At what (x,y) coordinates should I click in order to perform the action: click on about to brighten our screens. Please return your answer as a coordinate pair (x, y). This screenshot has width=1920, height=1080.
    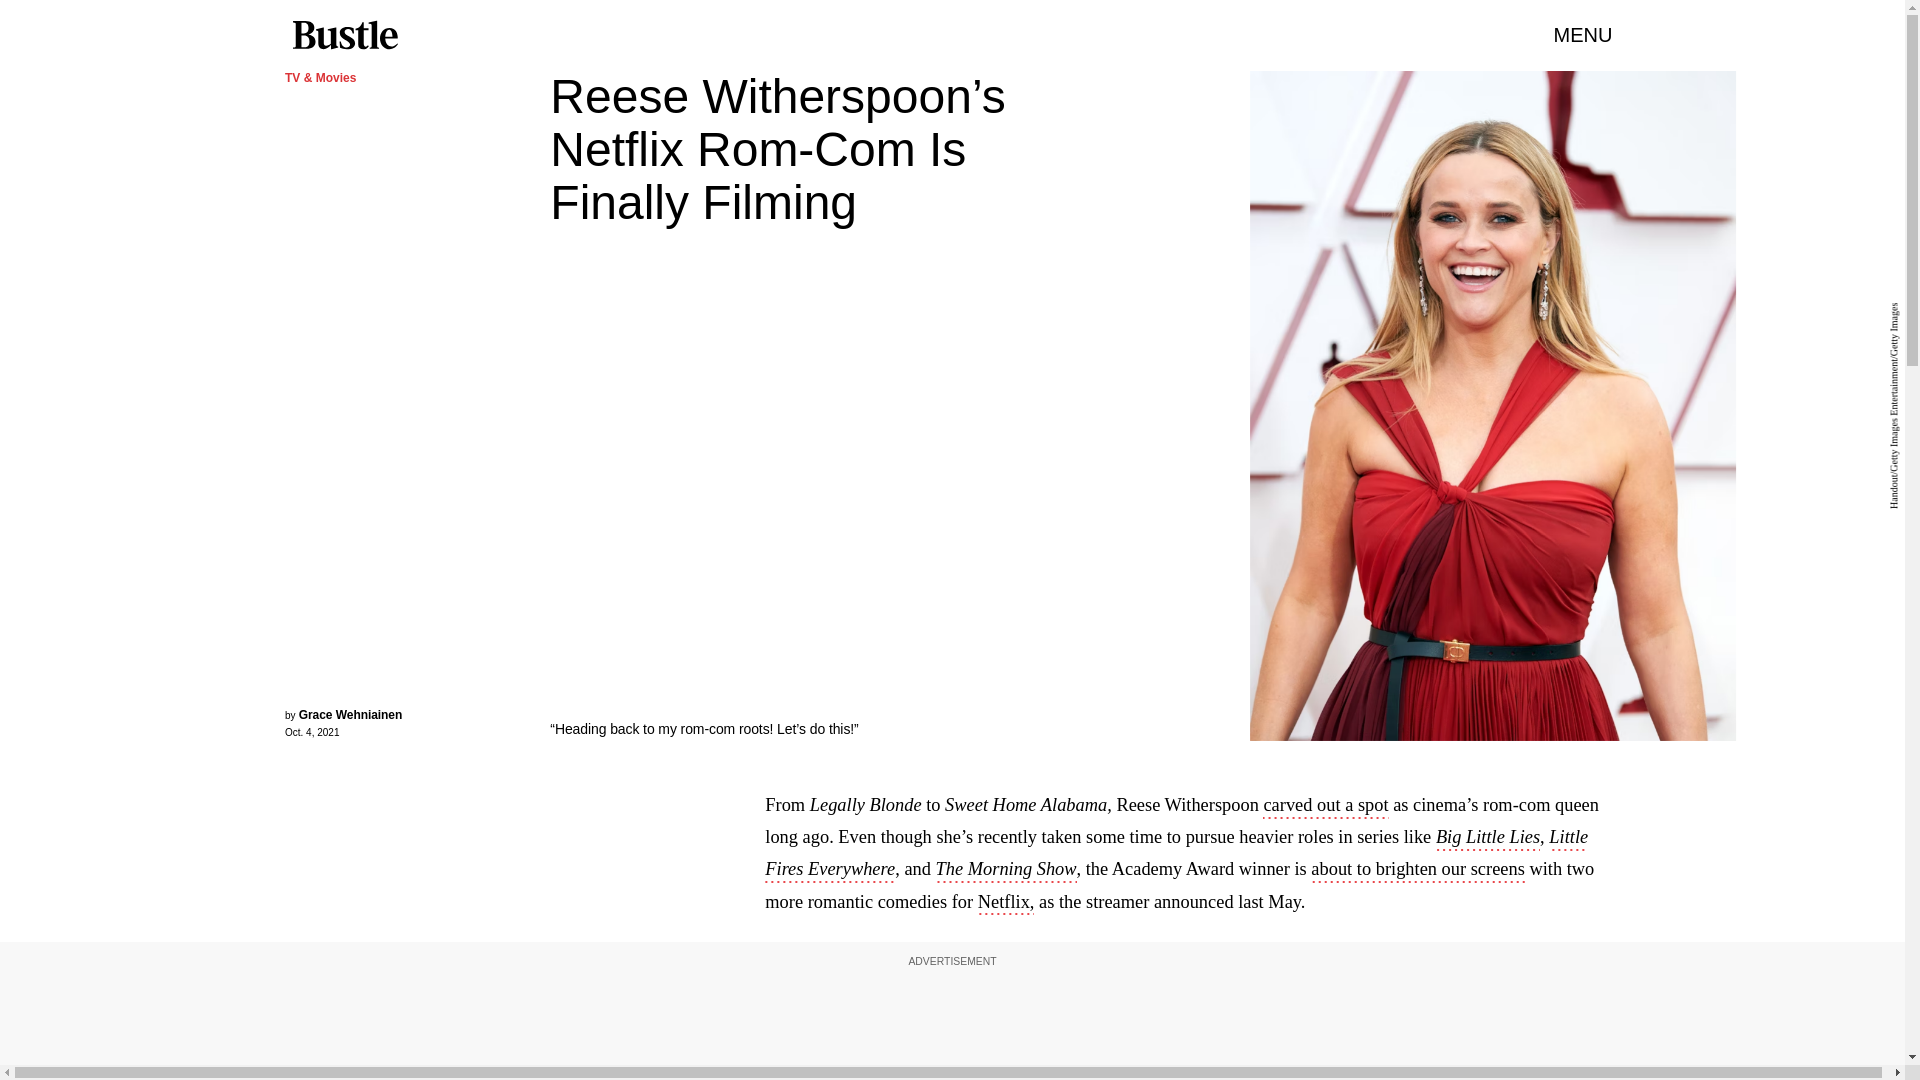
    Looking at the image, I should click on (1418, 870).